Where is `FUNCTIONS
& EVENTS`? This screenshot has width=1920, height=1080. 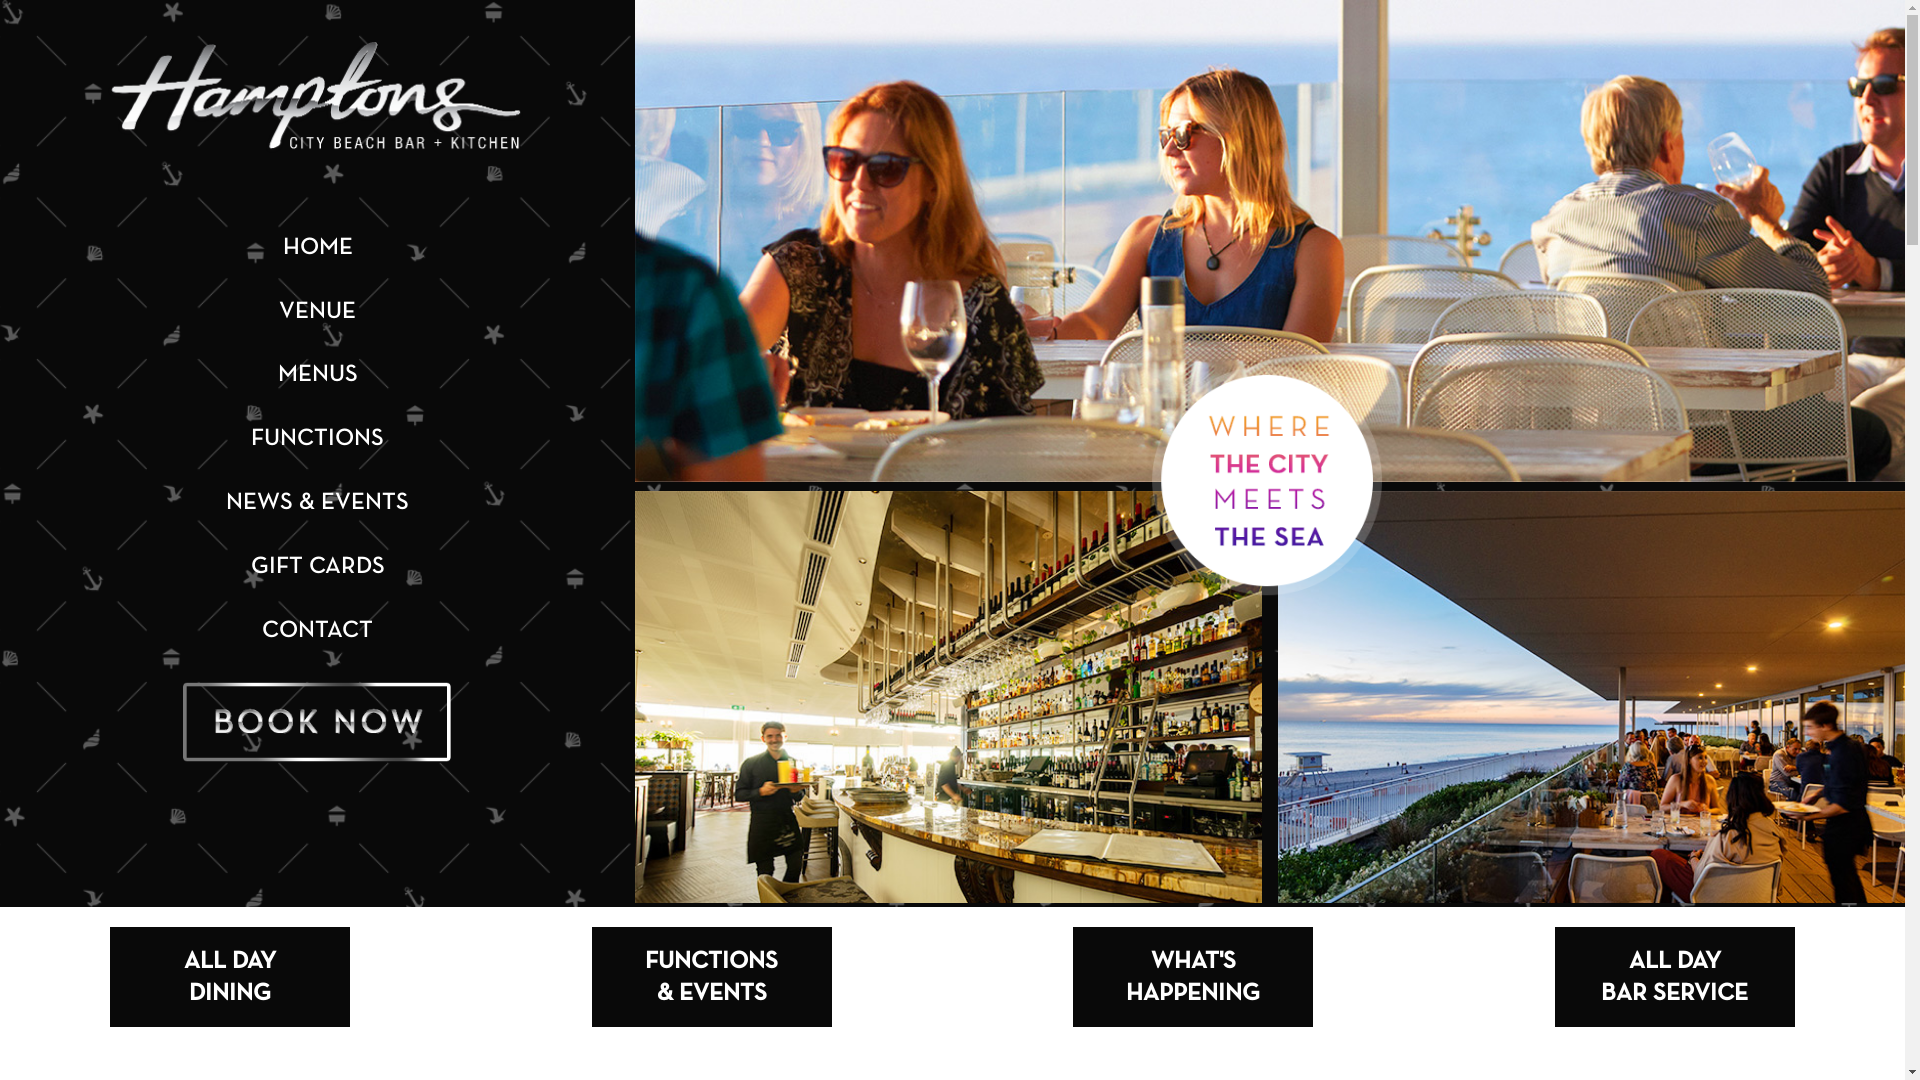 FUNCTIONS
& EVENTS is located at coordinates (712, 978).